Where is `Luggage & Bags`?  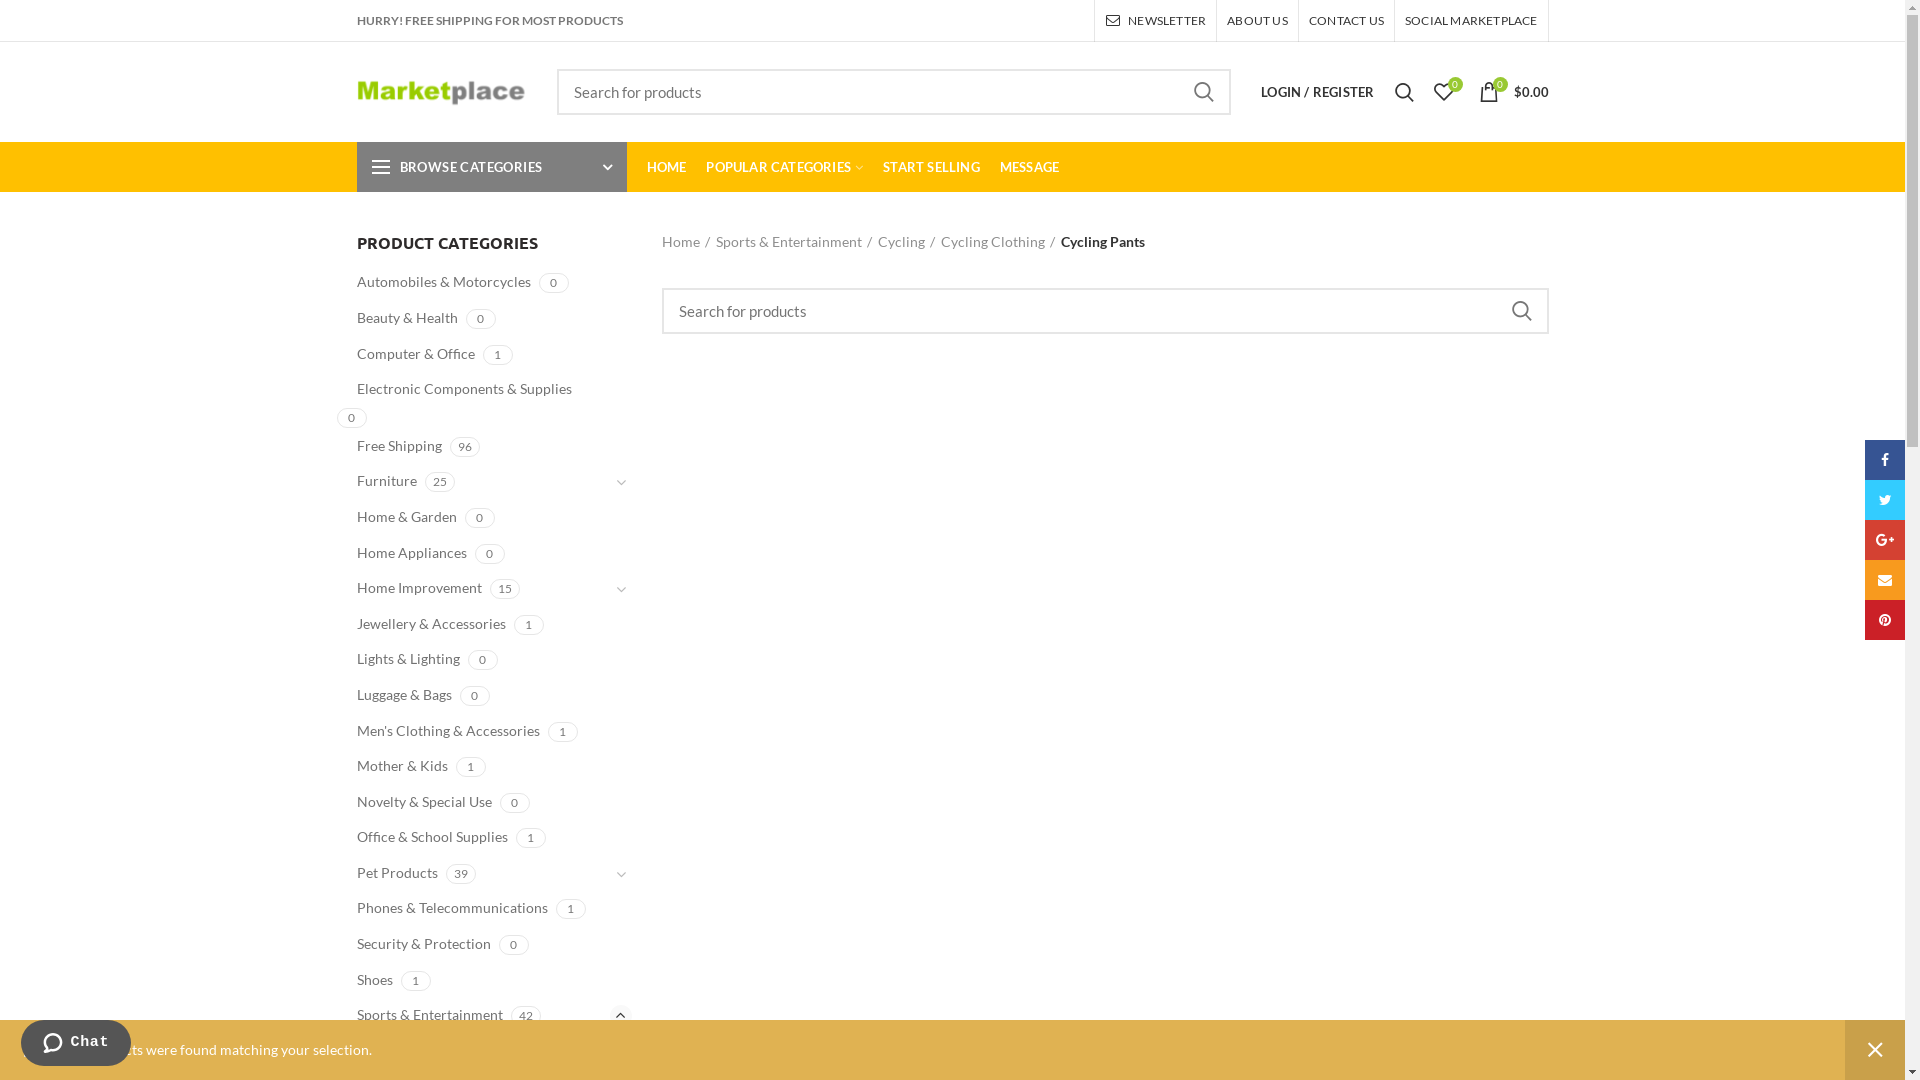 Luggage & Bags is located at coordinates (416, 695).